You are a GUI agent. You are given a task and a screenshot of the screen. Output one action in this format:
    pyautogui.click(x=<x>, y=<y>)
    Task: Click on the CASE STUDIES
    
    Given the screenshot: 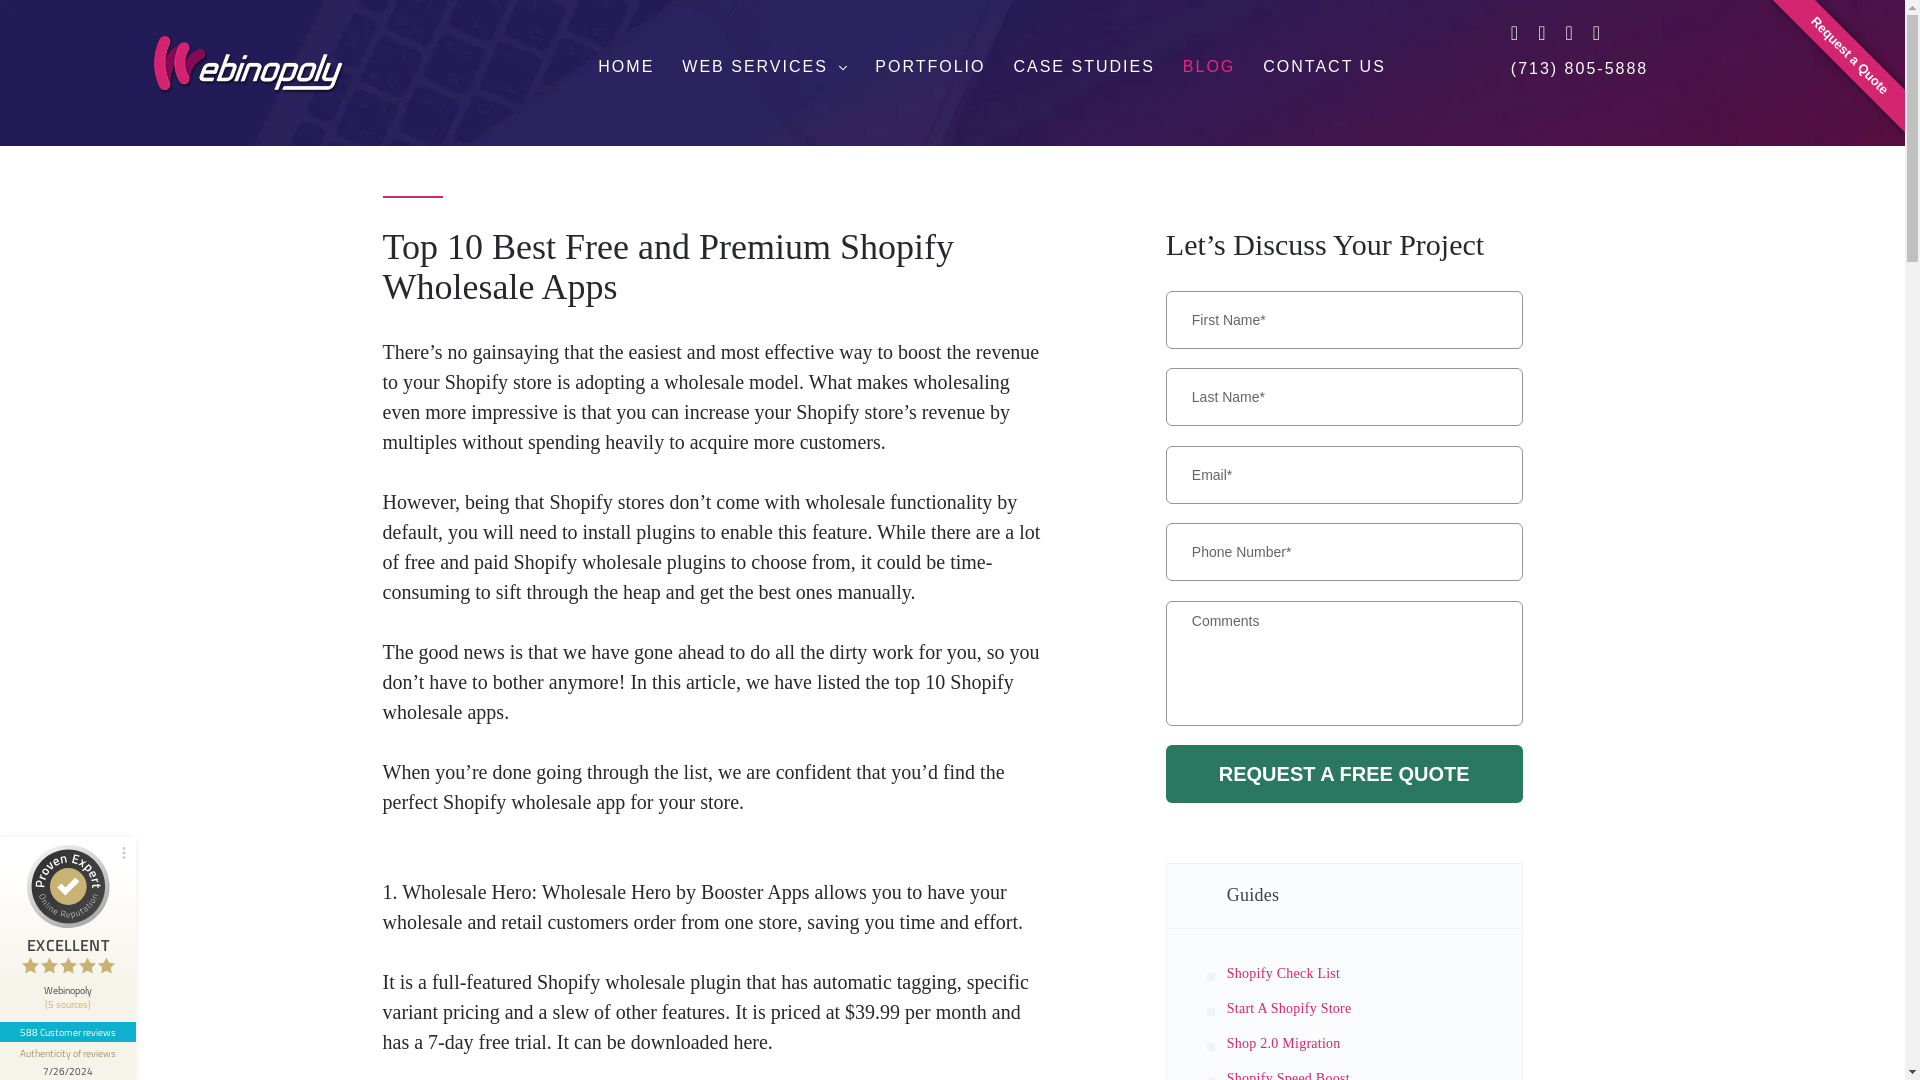 What is the action you would take?
    pyautogui.click(x=1083, y=67)
    